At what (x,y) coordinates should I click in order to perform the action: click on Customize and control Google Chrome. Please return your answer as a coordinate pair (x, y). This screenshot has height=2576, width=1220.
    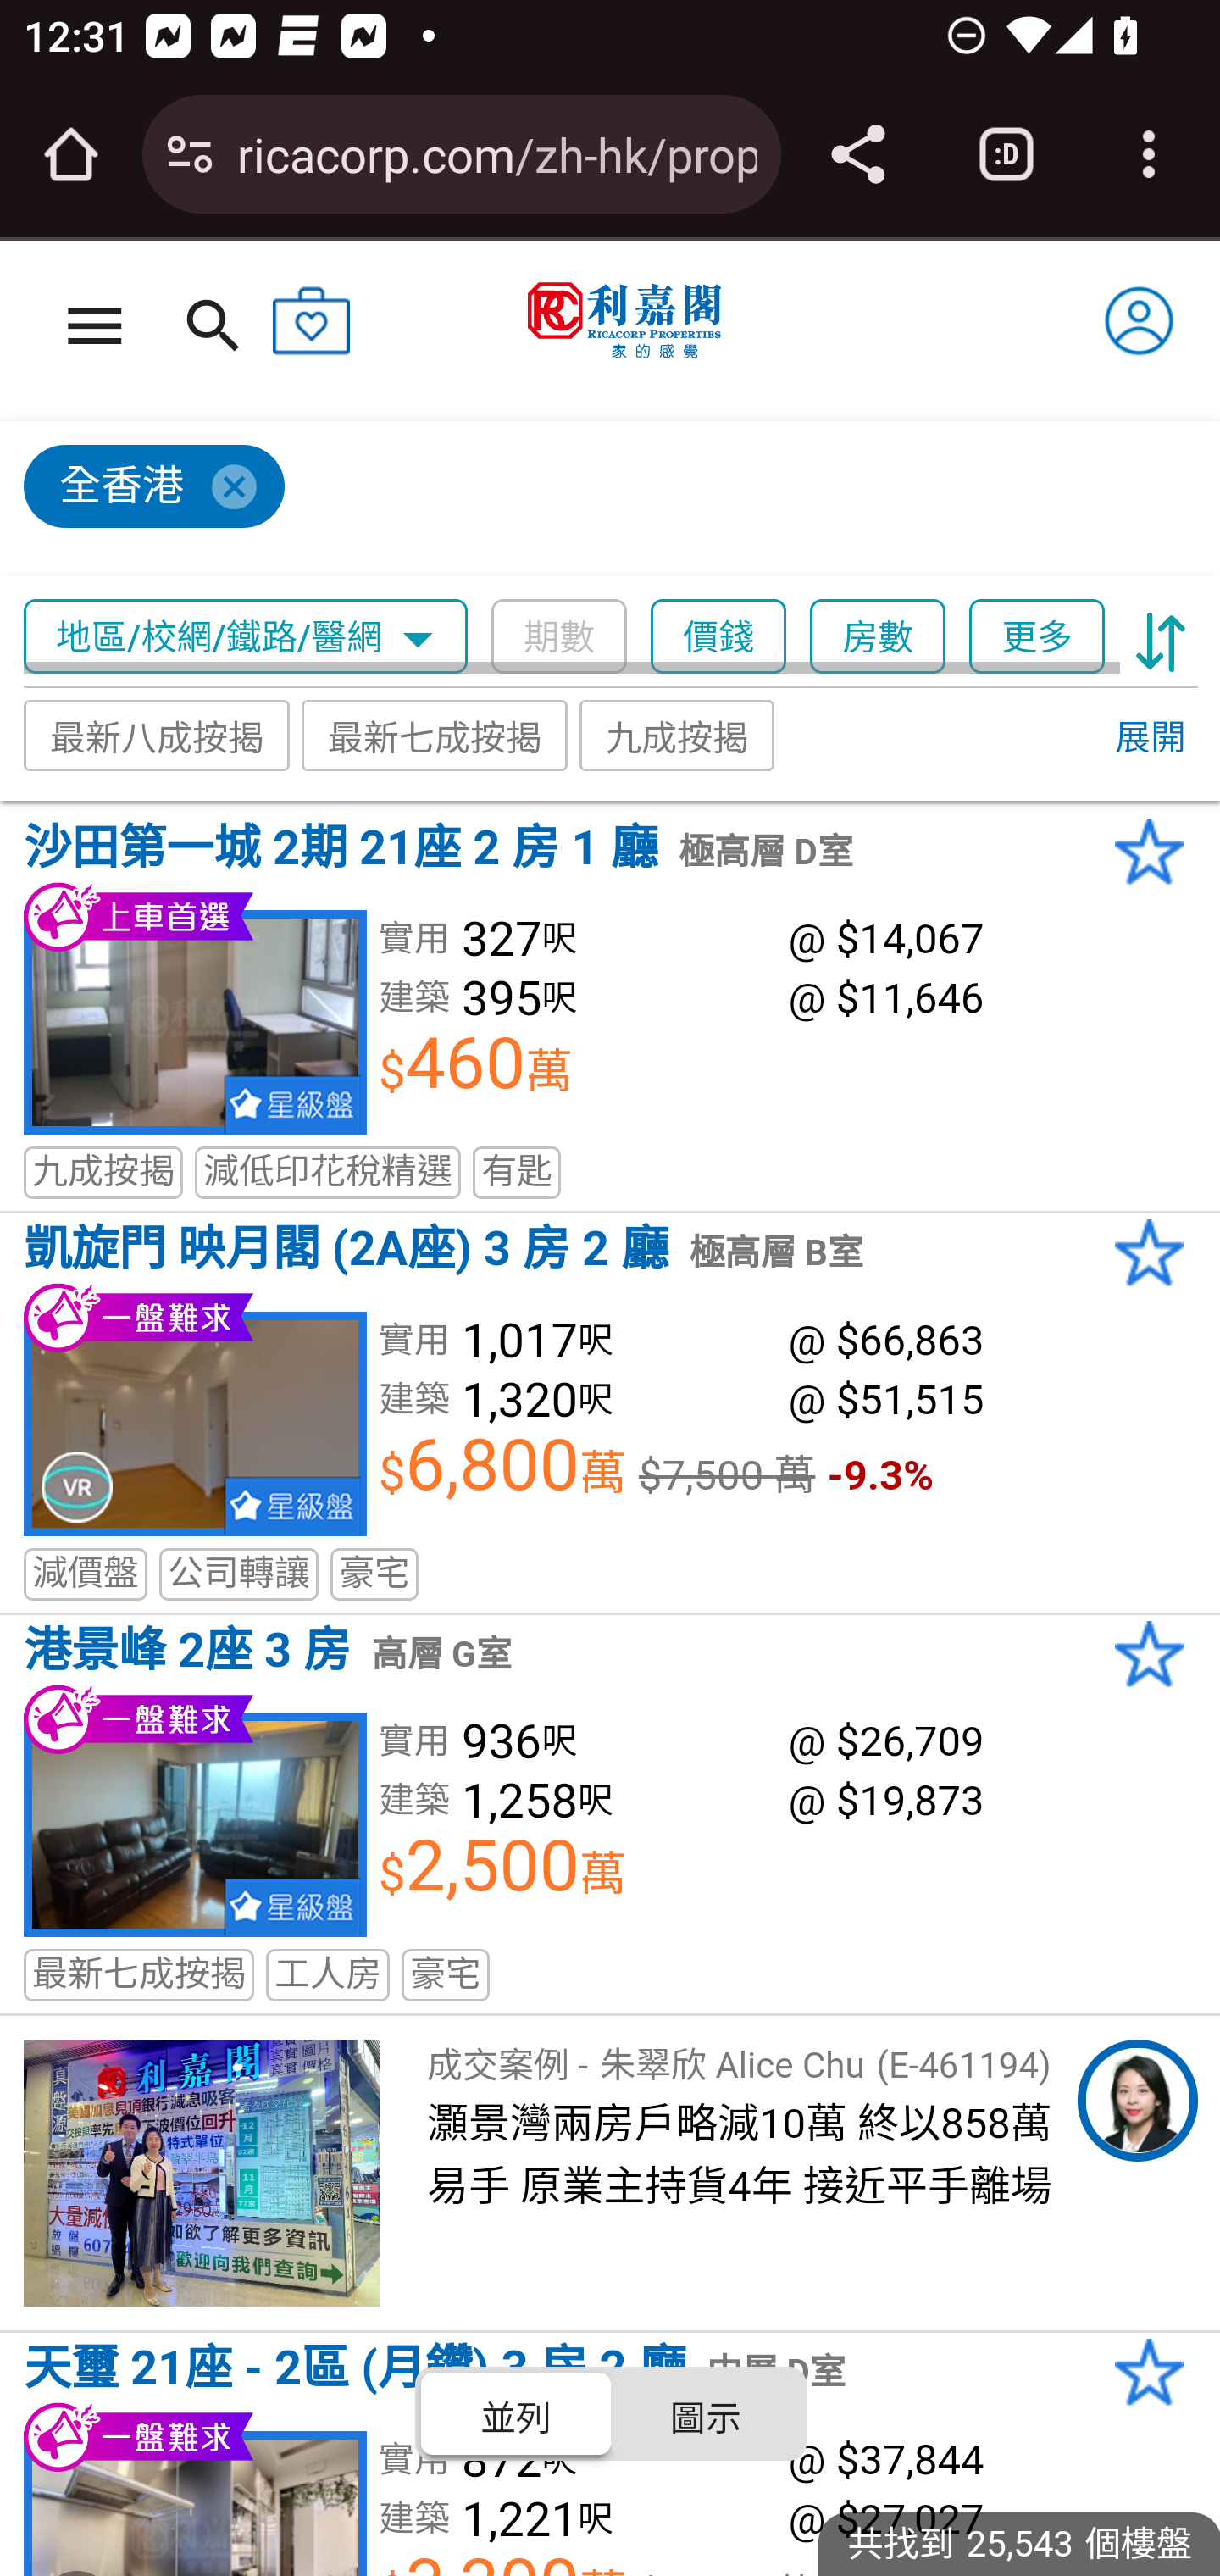
    Looking at the image, I should click on (1149, 154).